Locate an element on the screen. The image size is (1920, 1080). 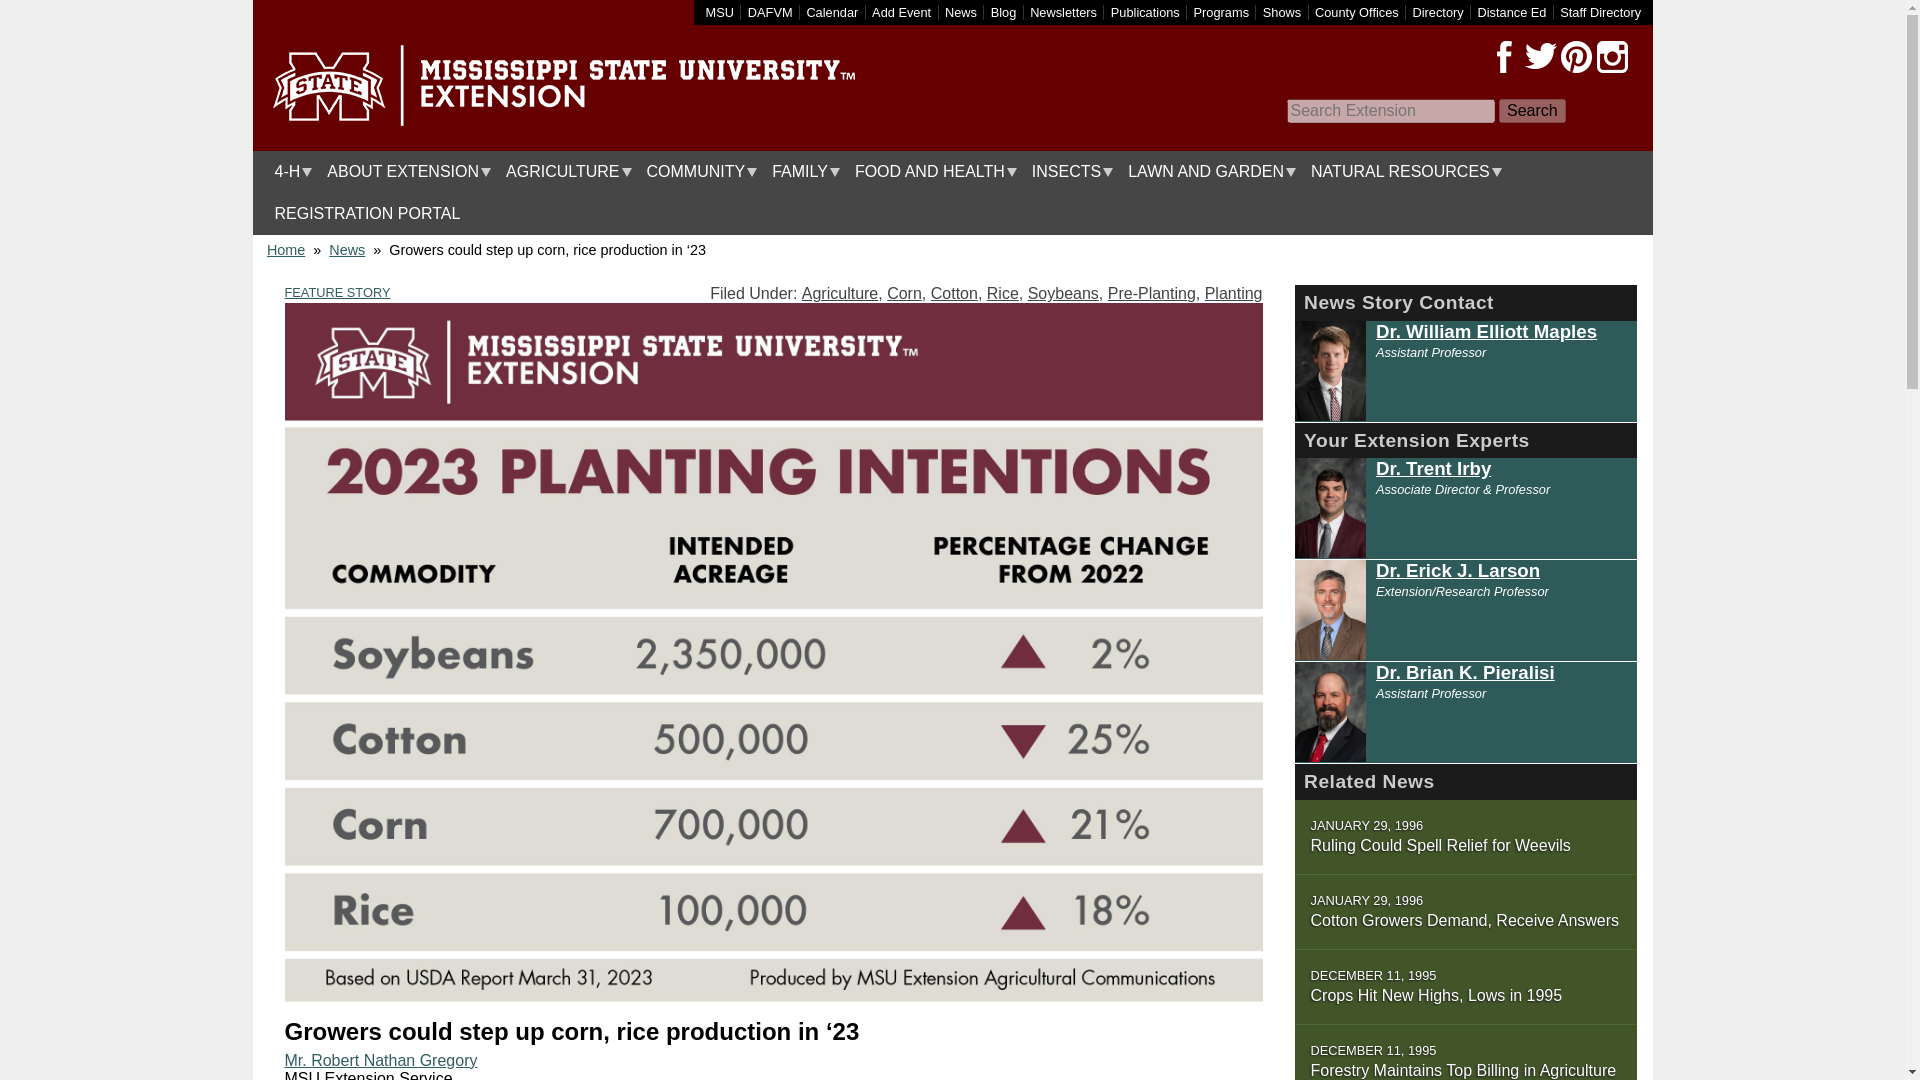
Directory of employees of the MSU Extension Service is located at coordinates (1600, 12).